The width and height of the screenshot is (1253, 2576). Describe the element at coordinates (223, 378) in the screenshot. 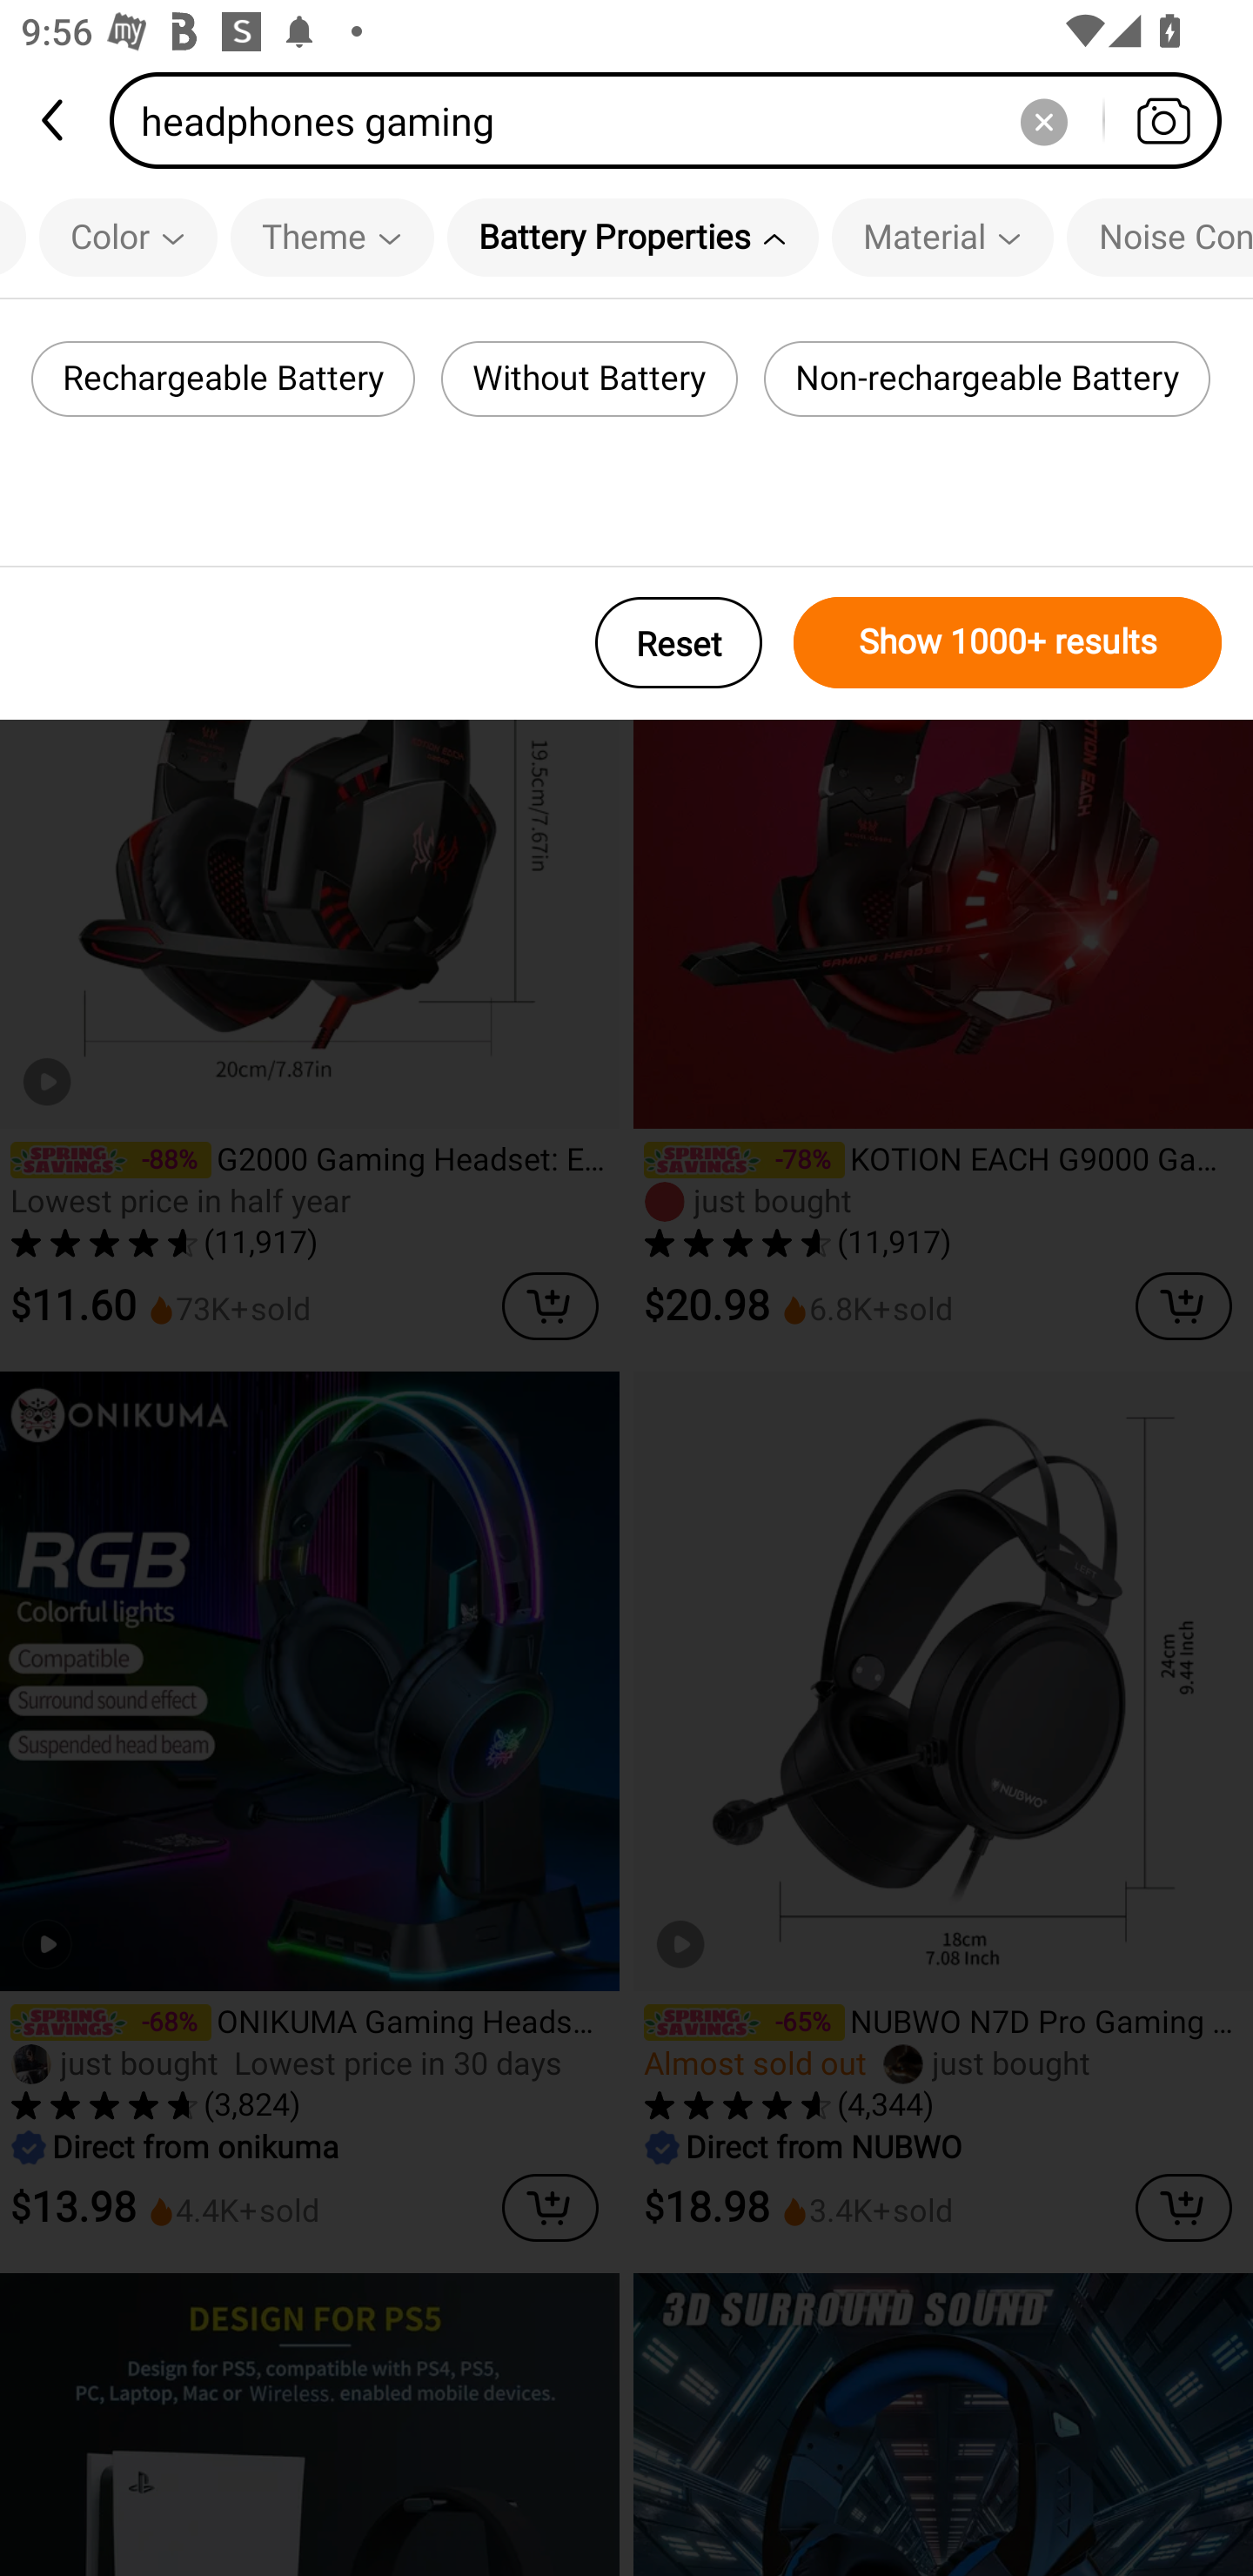

I see `Rechargeable Battery` at that location.